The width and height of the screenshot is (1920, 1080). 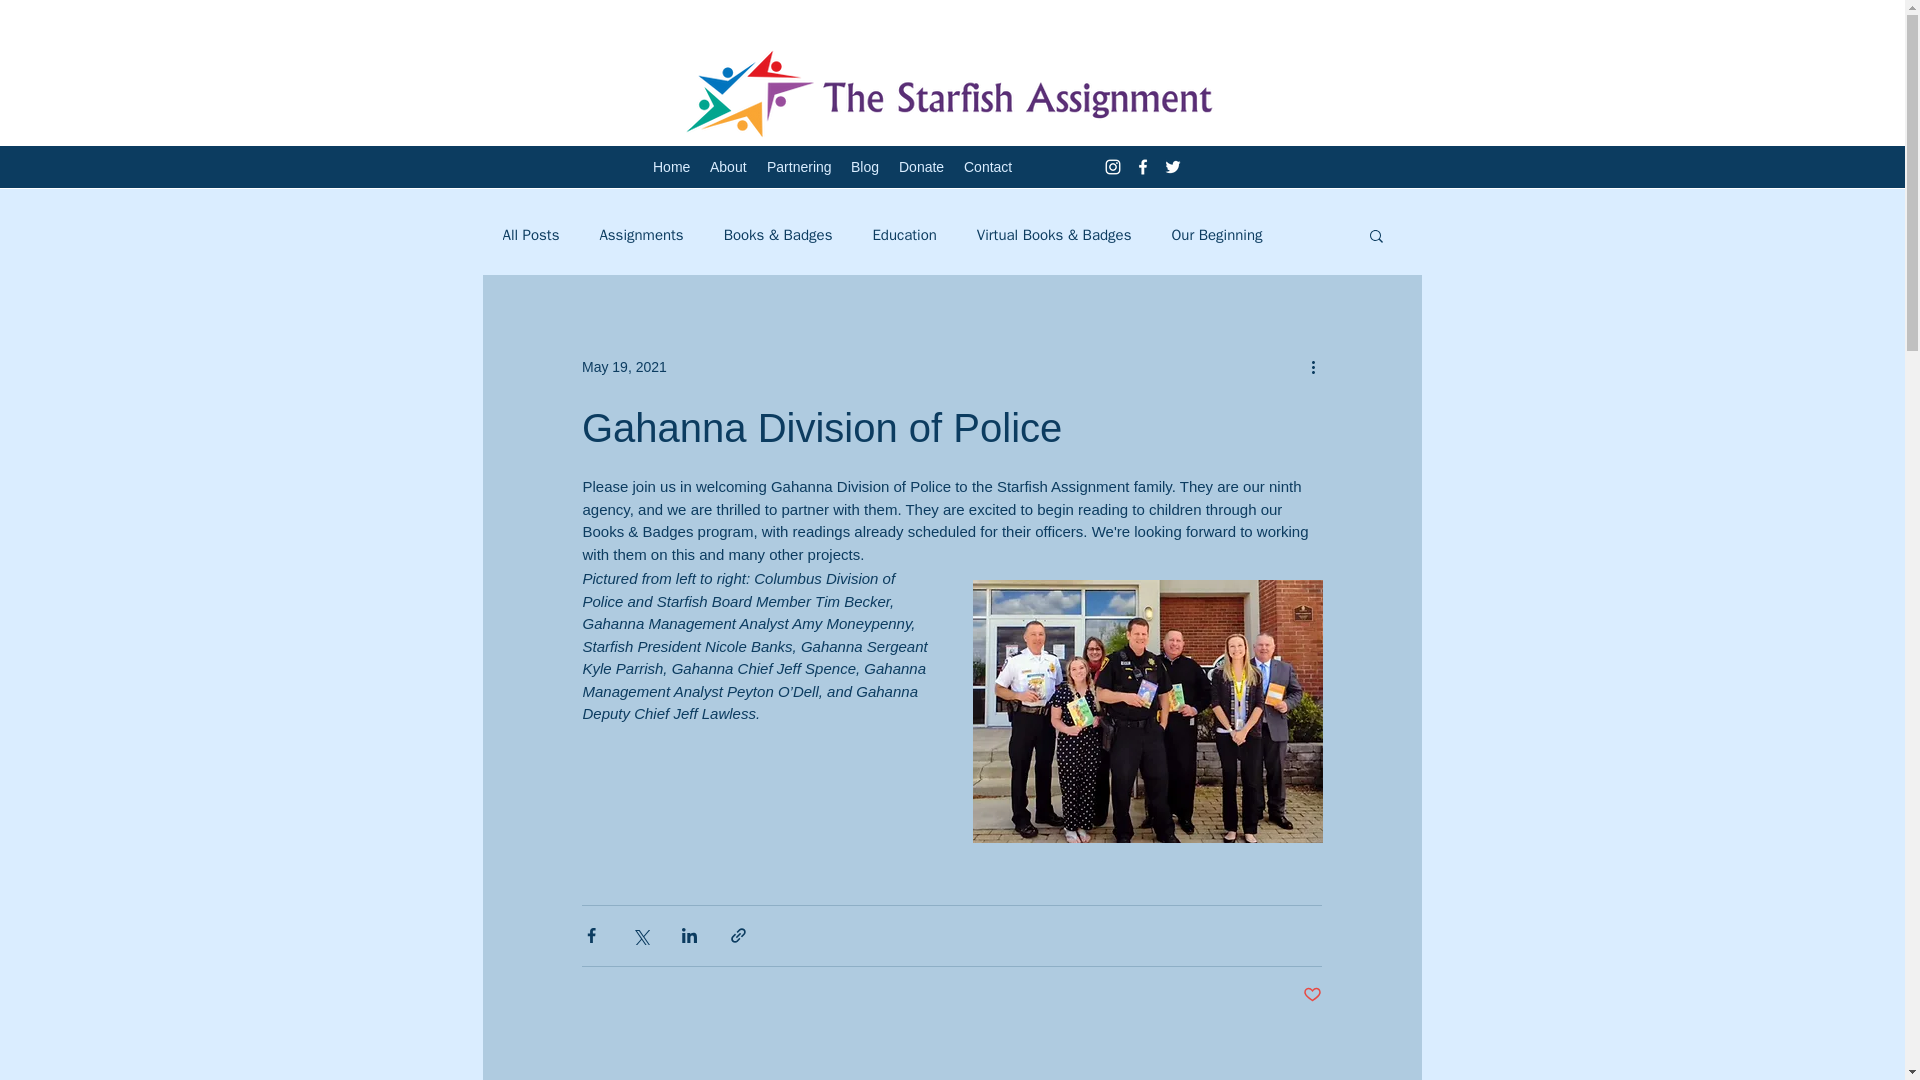 What do you see at coordinates (624, 365) in the screenshot?
I see `May 19, 2021` at bounding box center [624, 365].